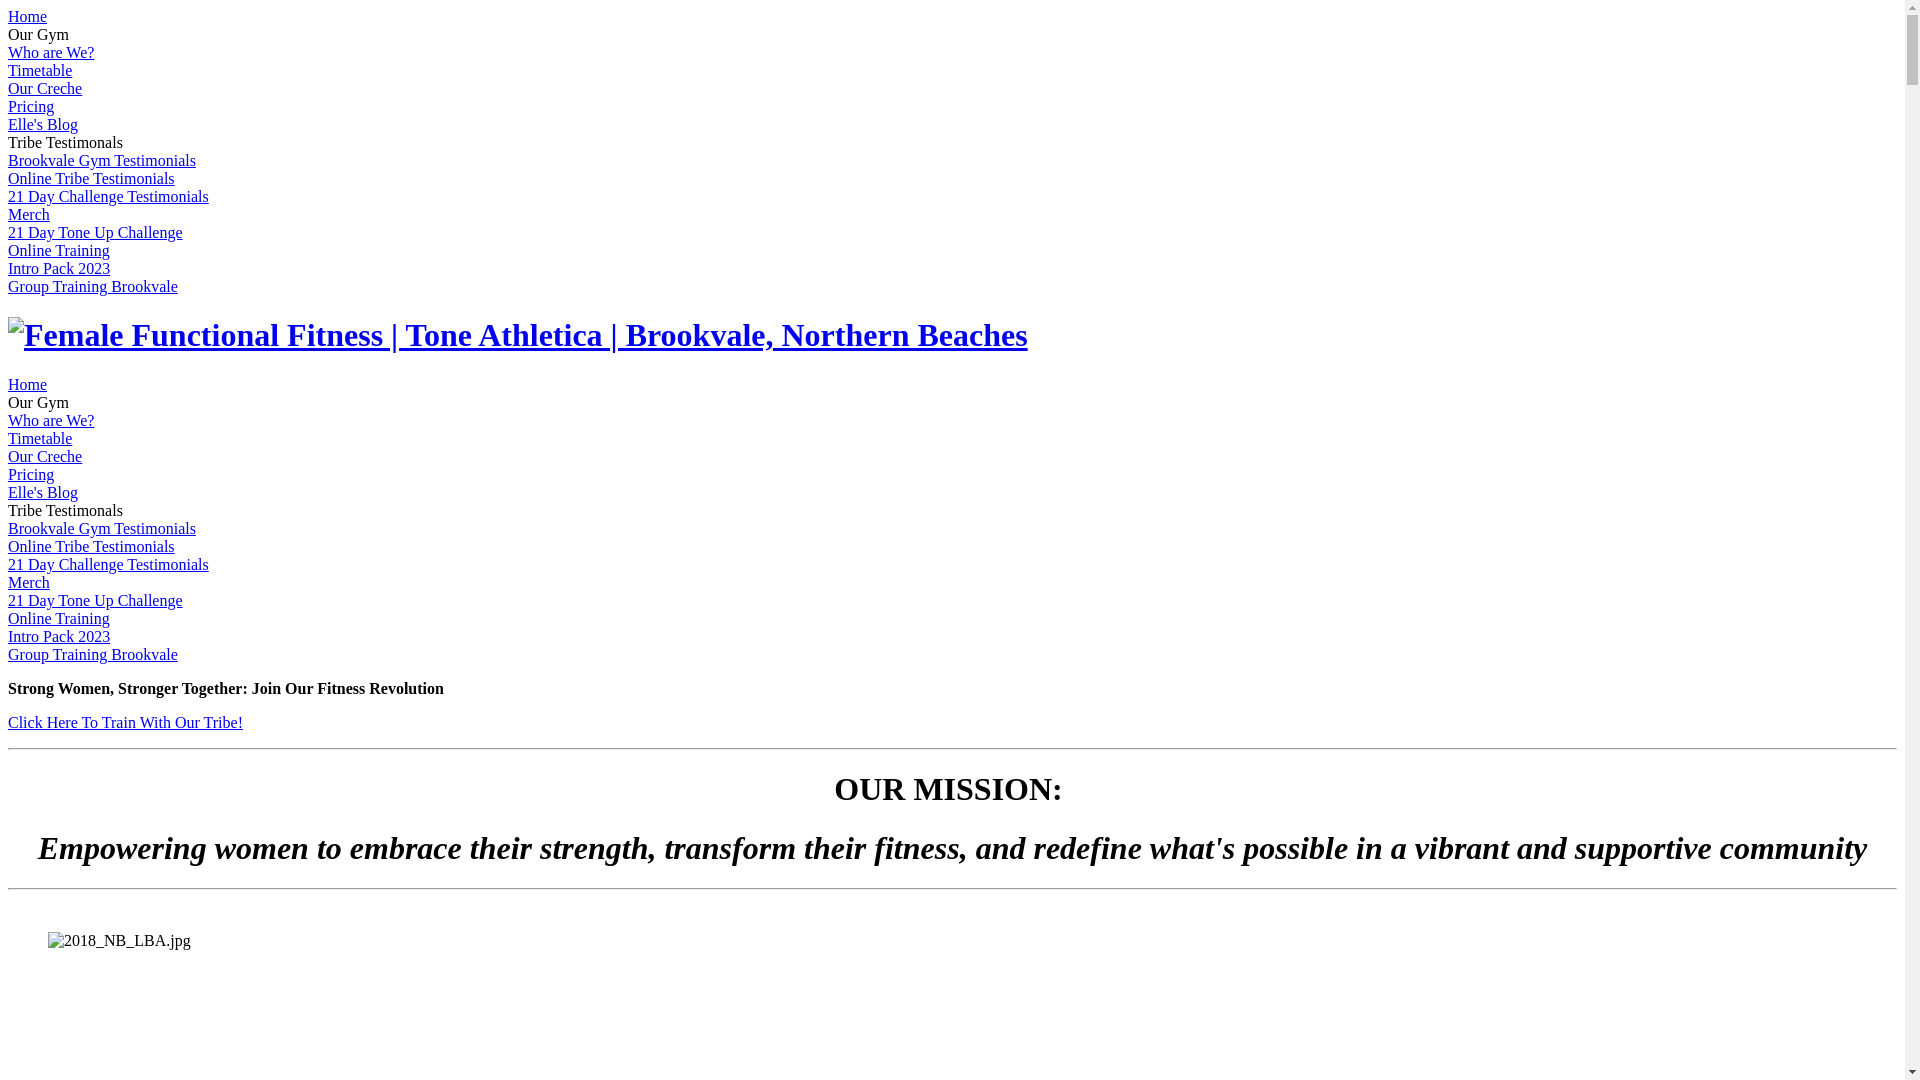 The height and width of the screenshot is (1080, 1920). Describe the element at coordinates (108, 196) in the screenshot. I see `21 Day Challenge Testimonials` at that location.